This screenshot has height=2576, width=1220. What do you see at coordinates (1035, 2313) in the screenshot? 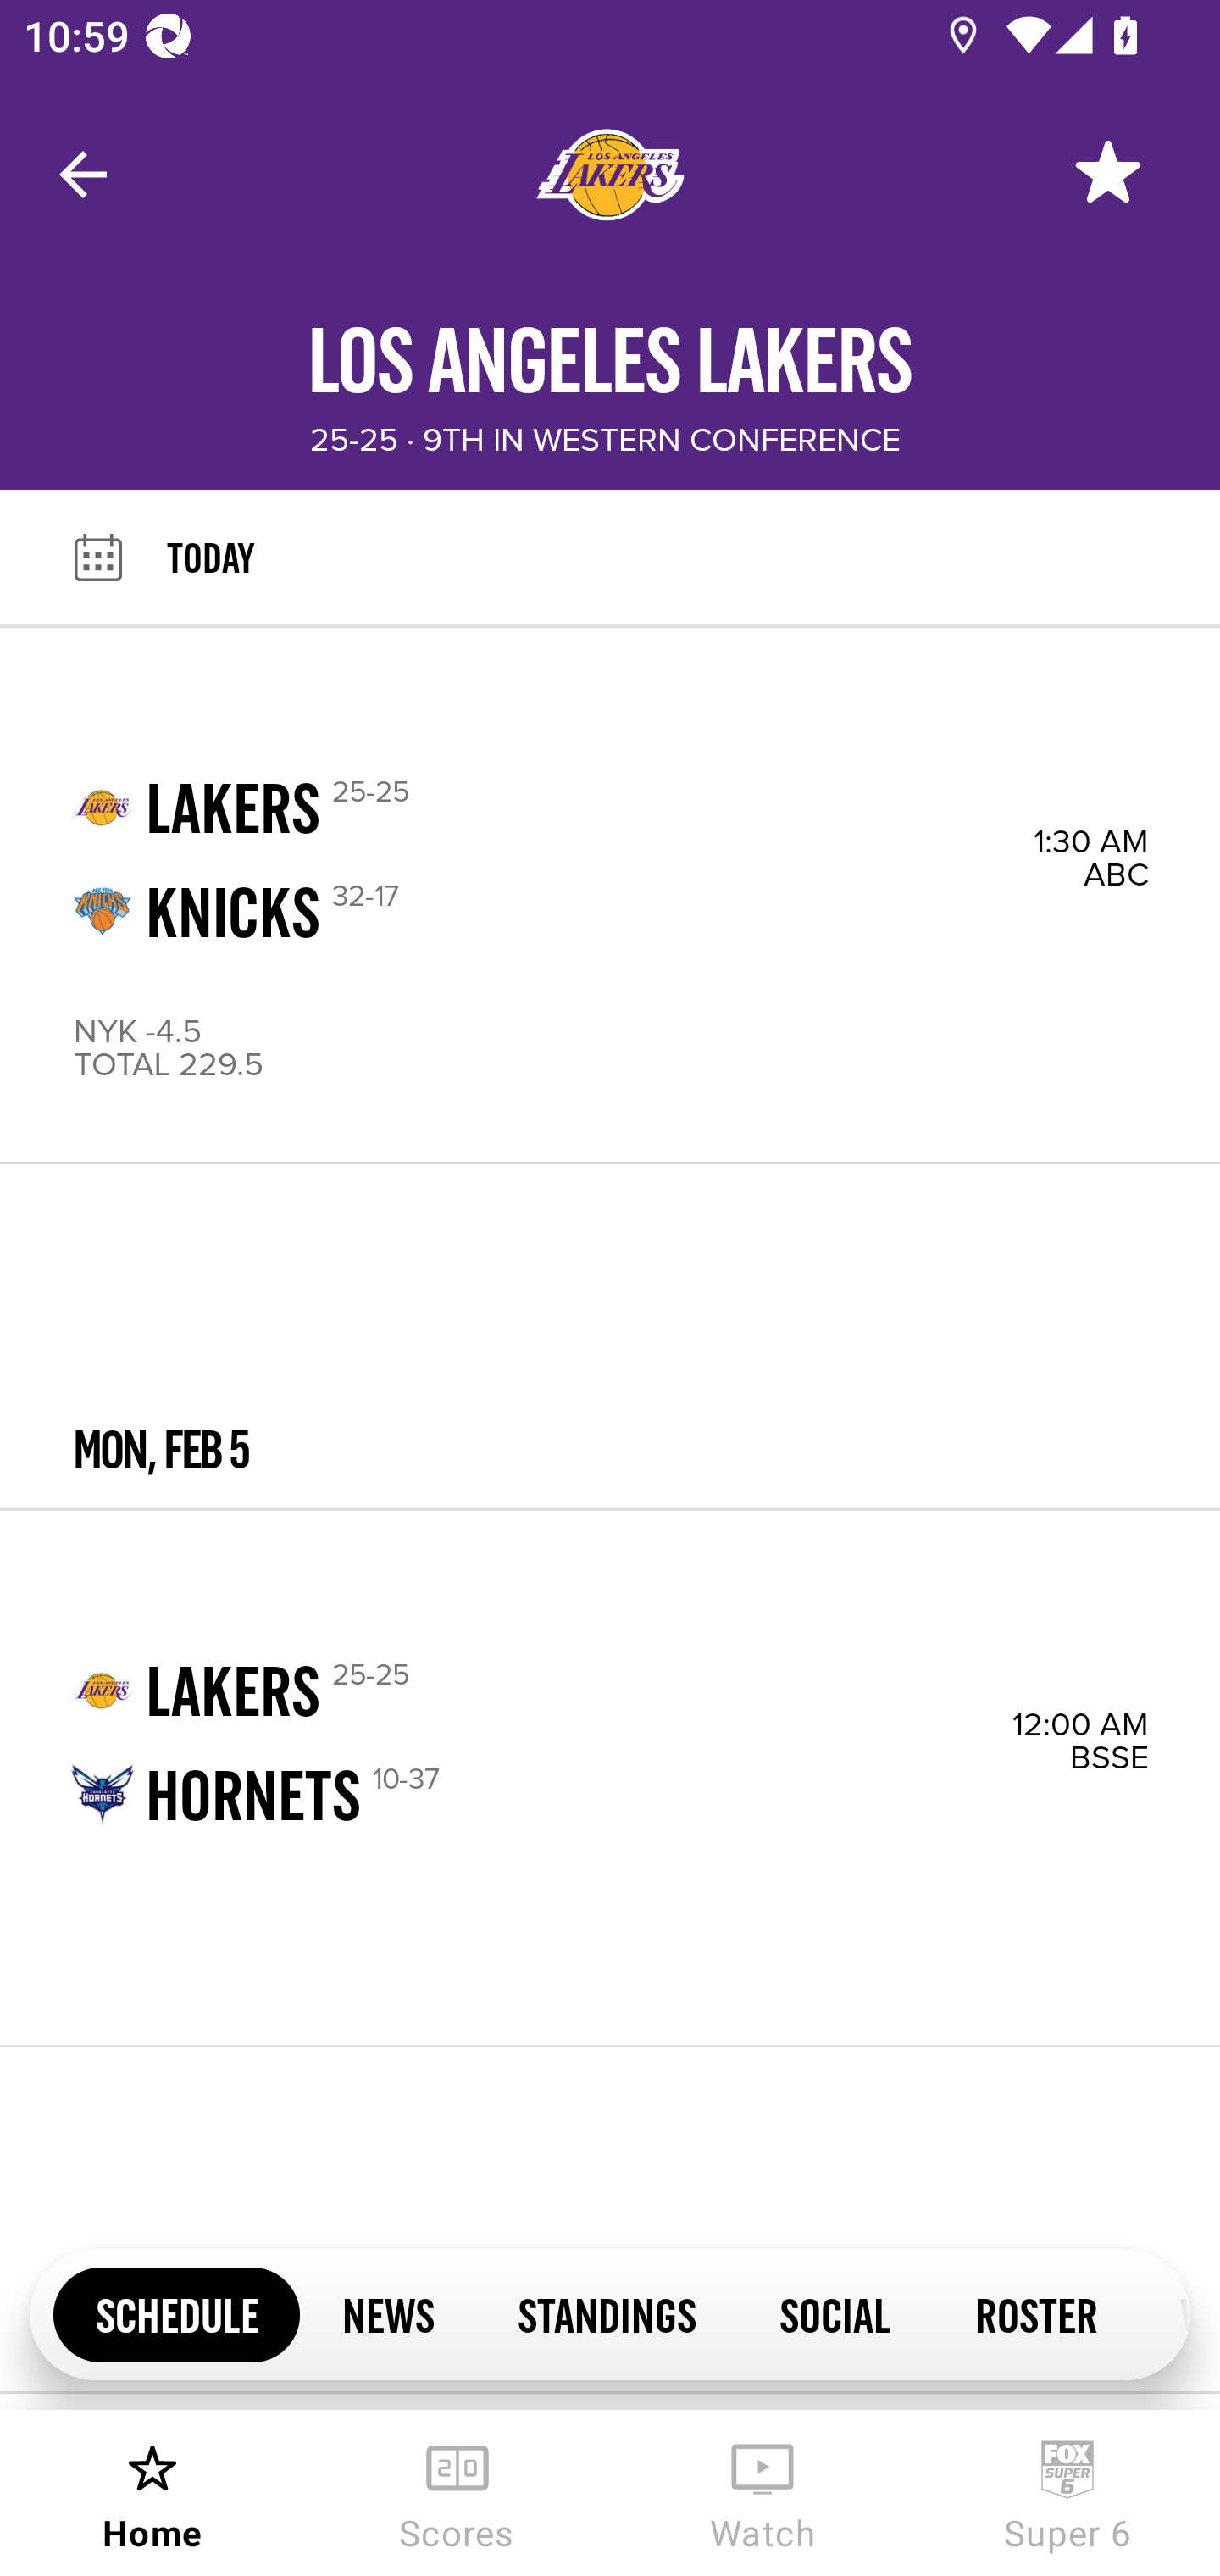
I see `ROSTER` at bounding box center [1035, 2313].